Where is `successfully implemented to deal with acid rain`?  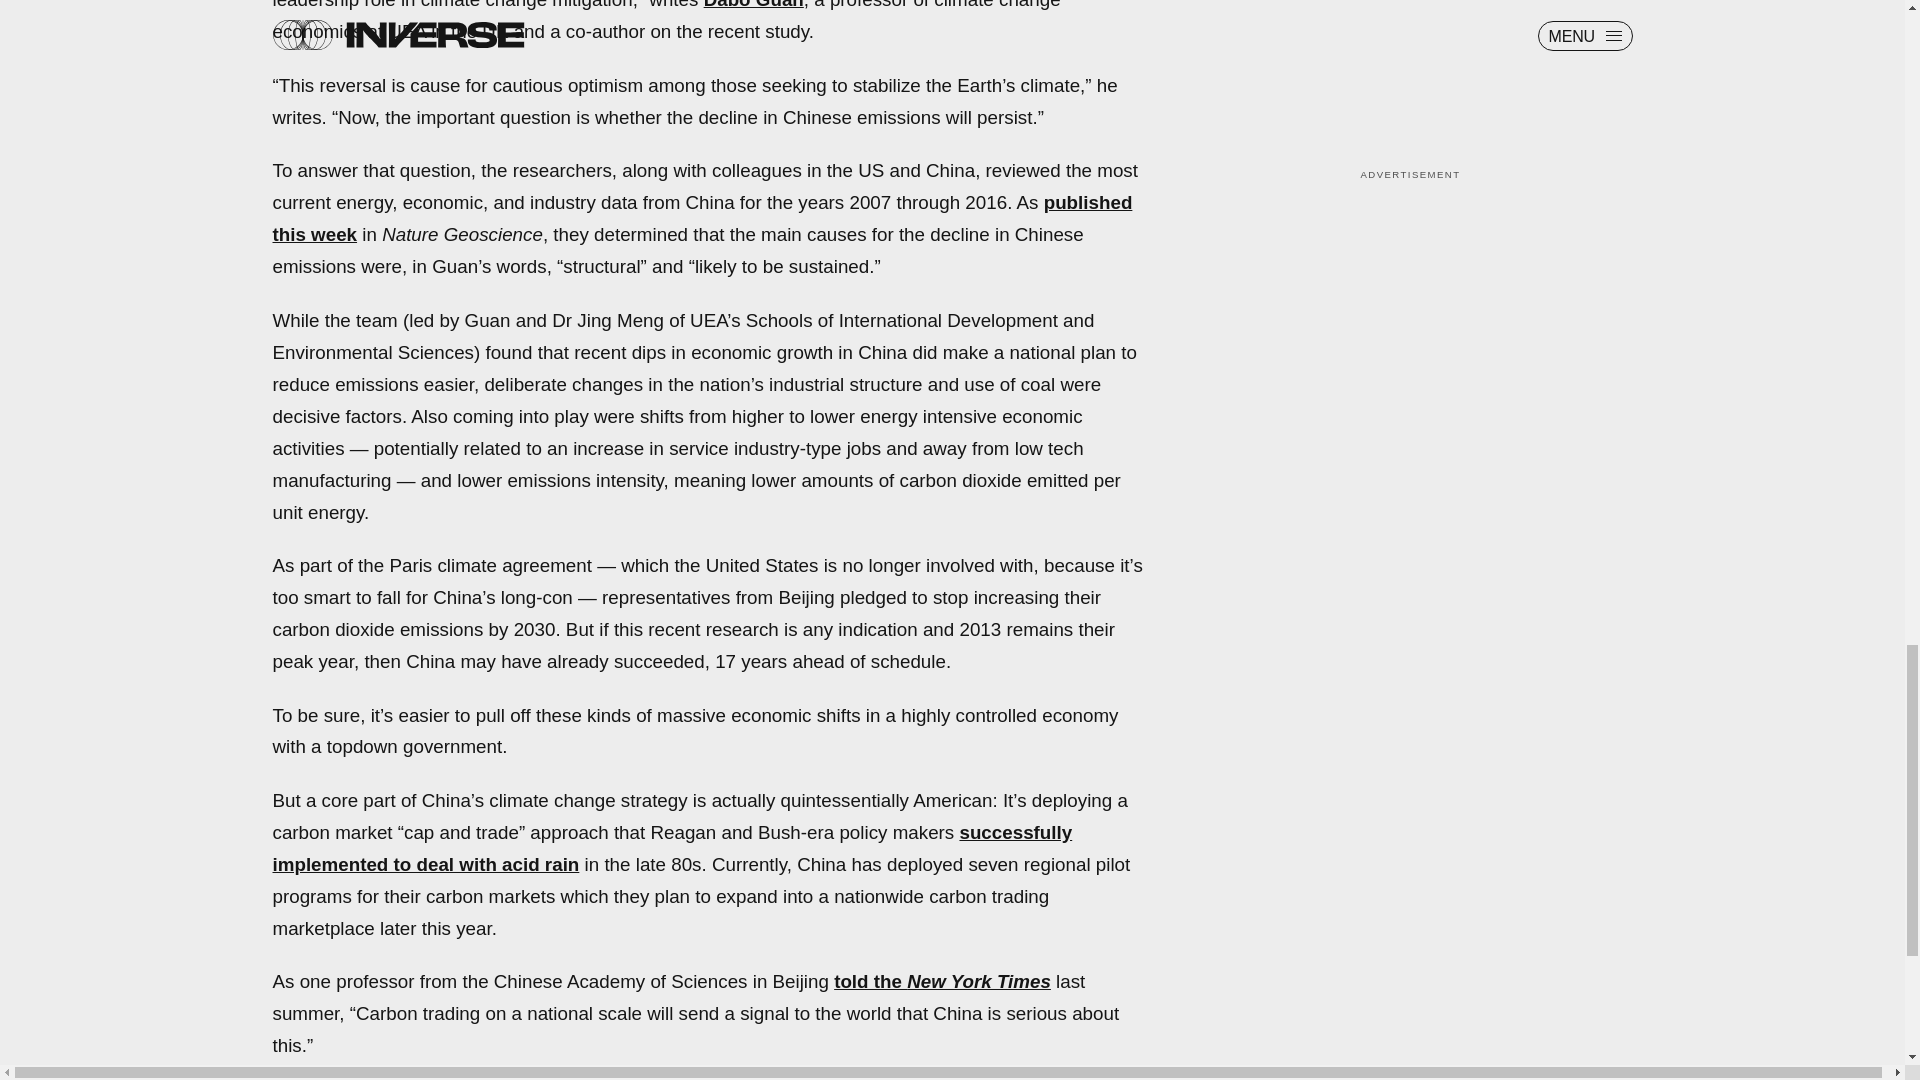
successfully implemented to deal with acid rain is located at coordinates (672, 848).